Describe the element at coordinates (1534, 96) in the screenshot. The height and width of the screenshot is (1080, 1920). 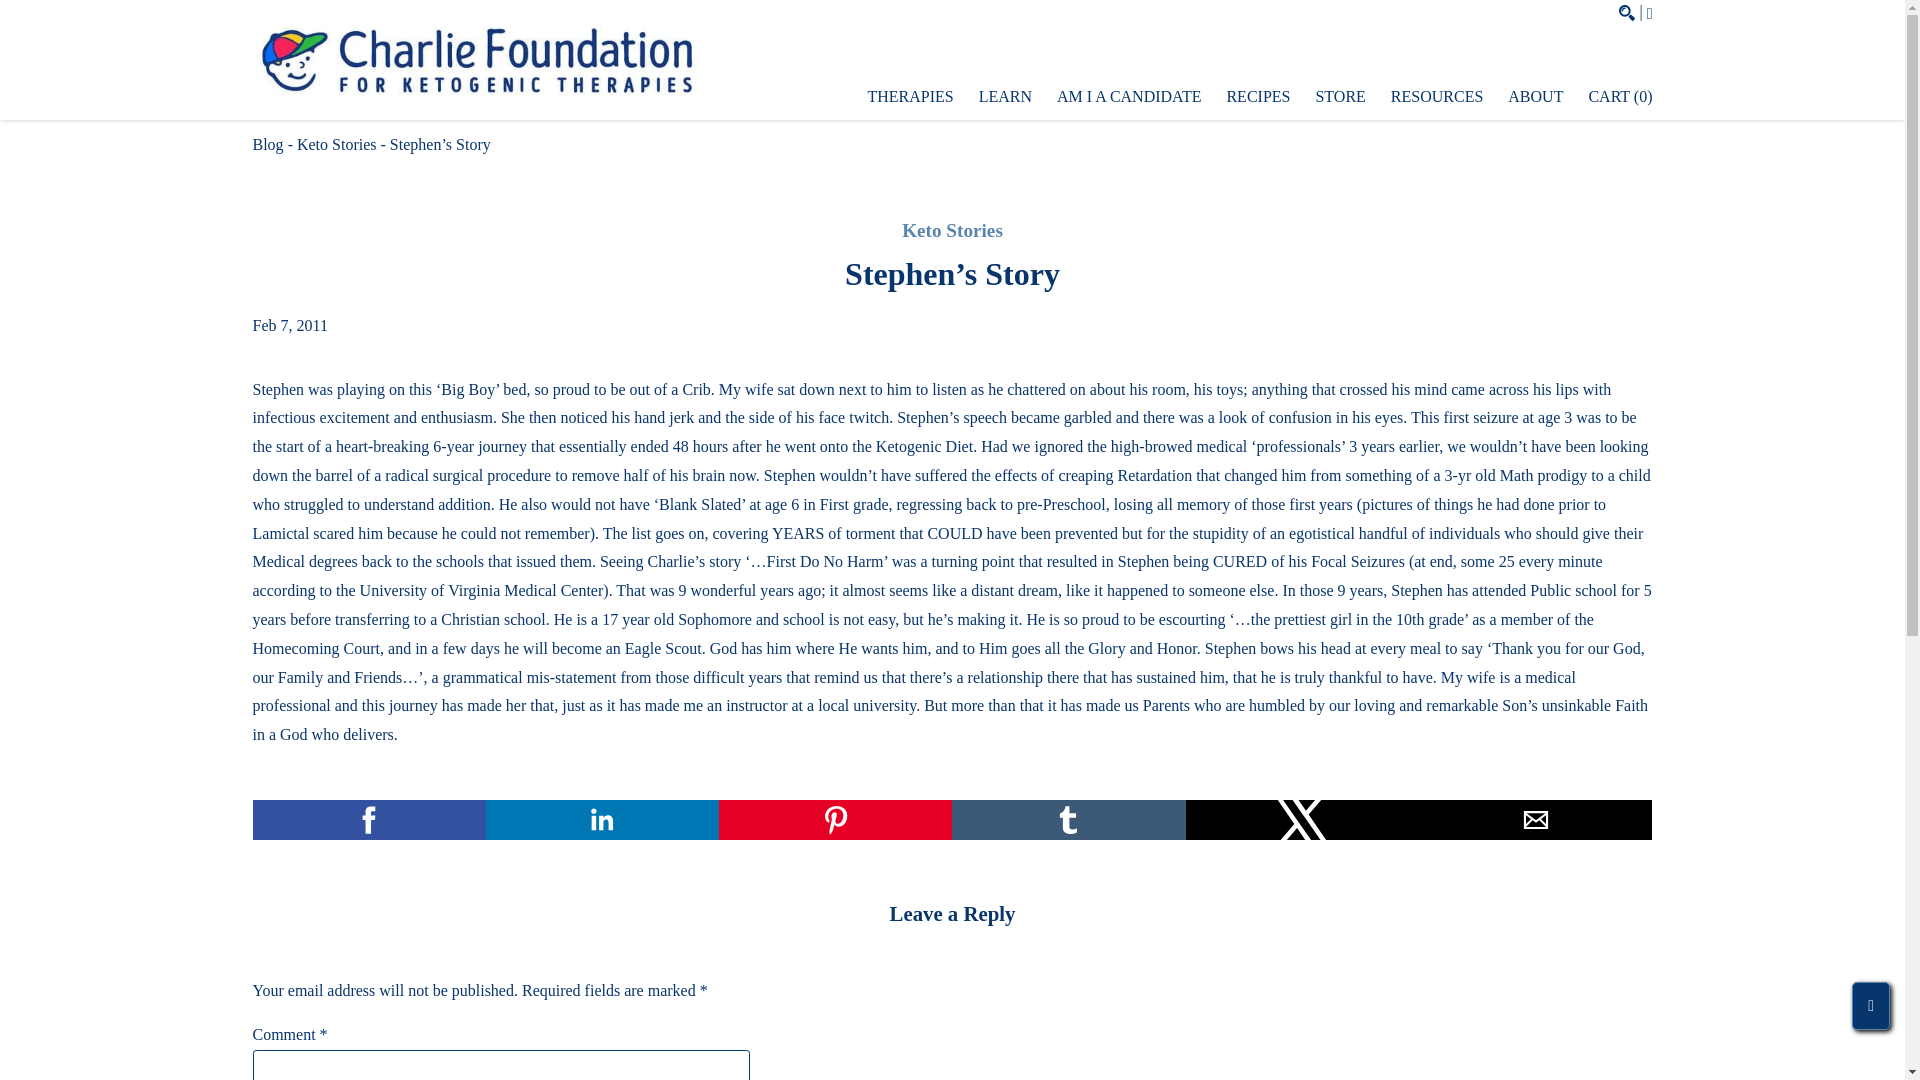
I see `ABOUT` at that location.